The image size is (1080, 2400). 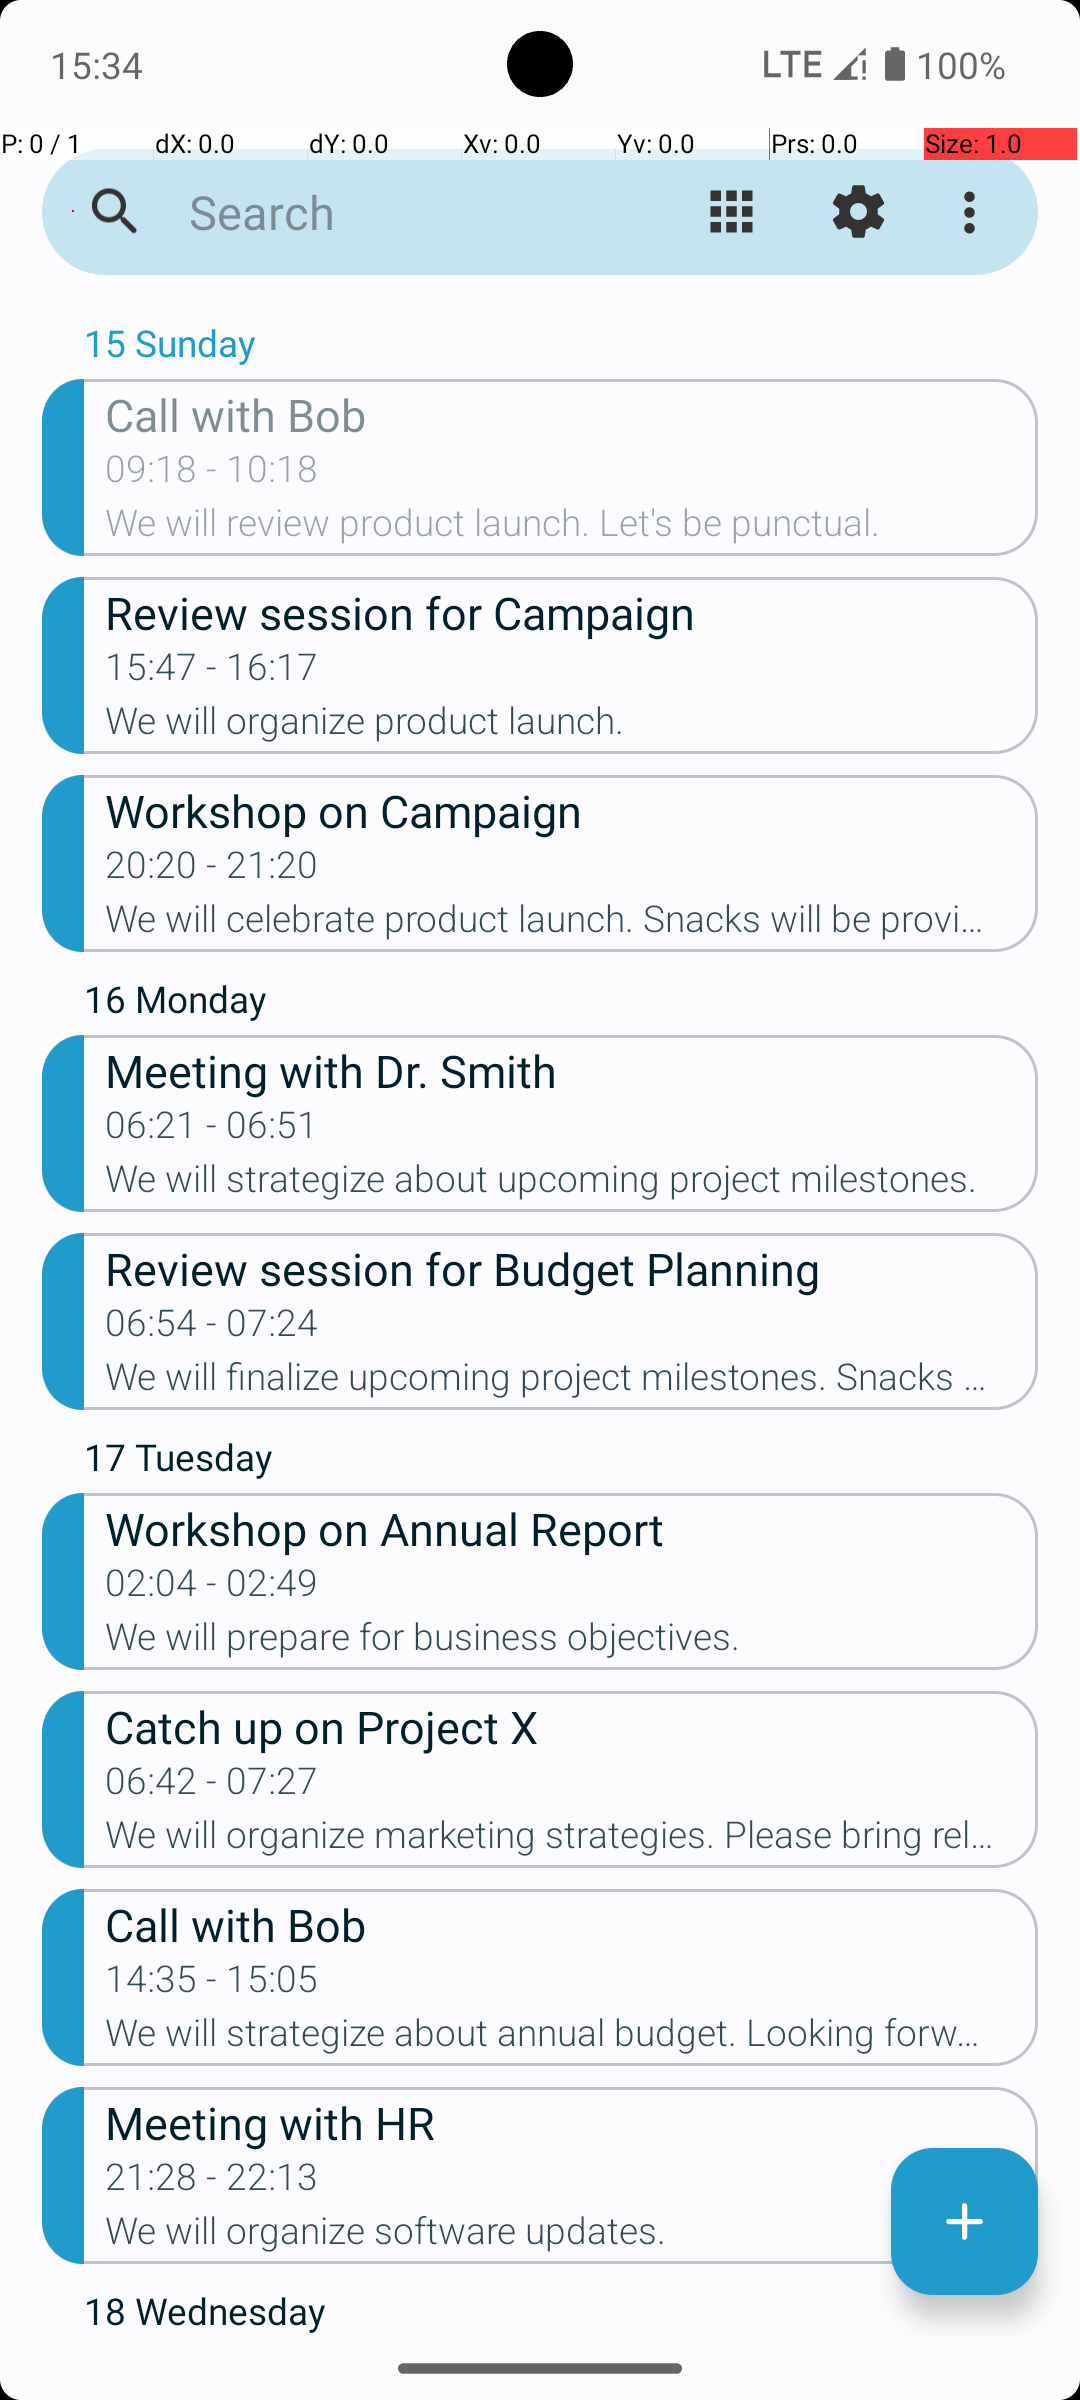 What do you see at coordinates (212, 1131) in the screenshot?
I see `06:21 - 06:51` at bounding box center [212, 1131].